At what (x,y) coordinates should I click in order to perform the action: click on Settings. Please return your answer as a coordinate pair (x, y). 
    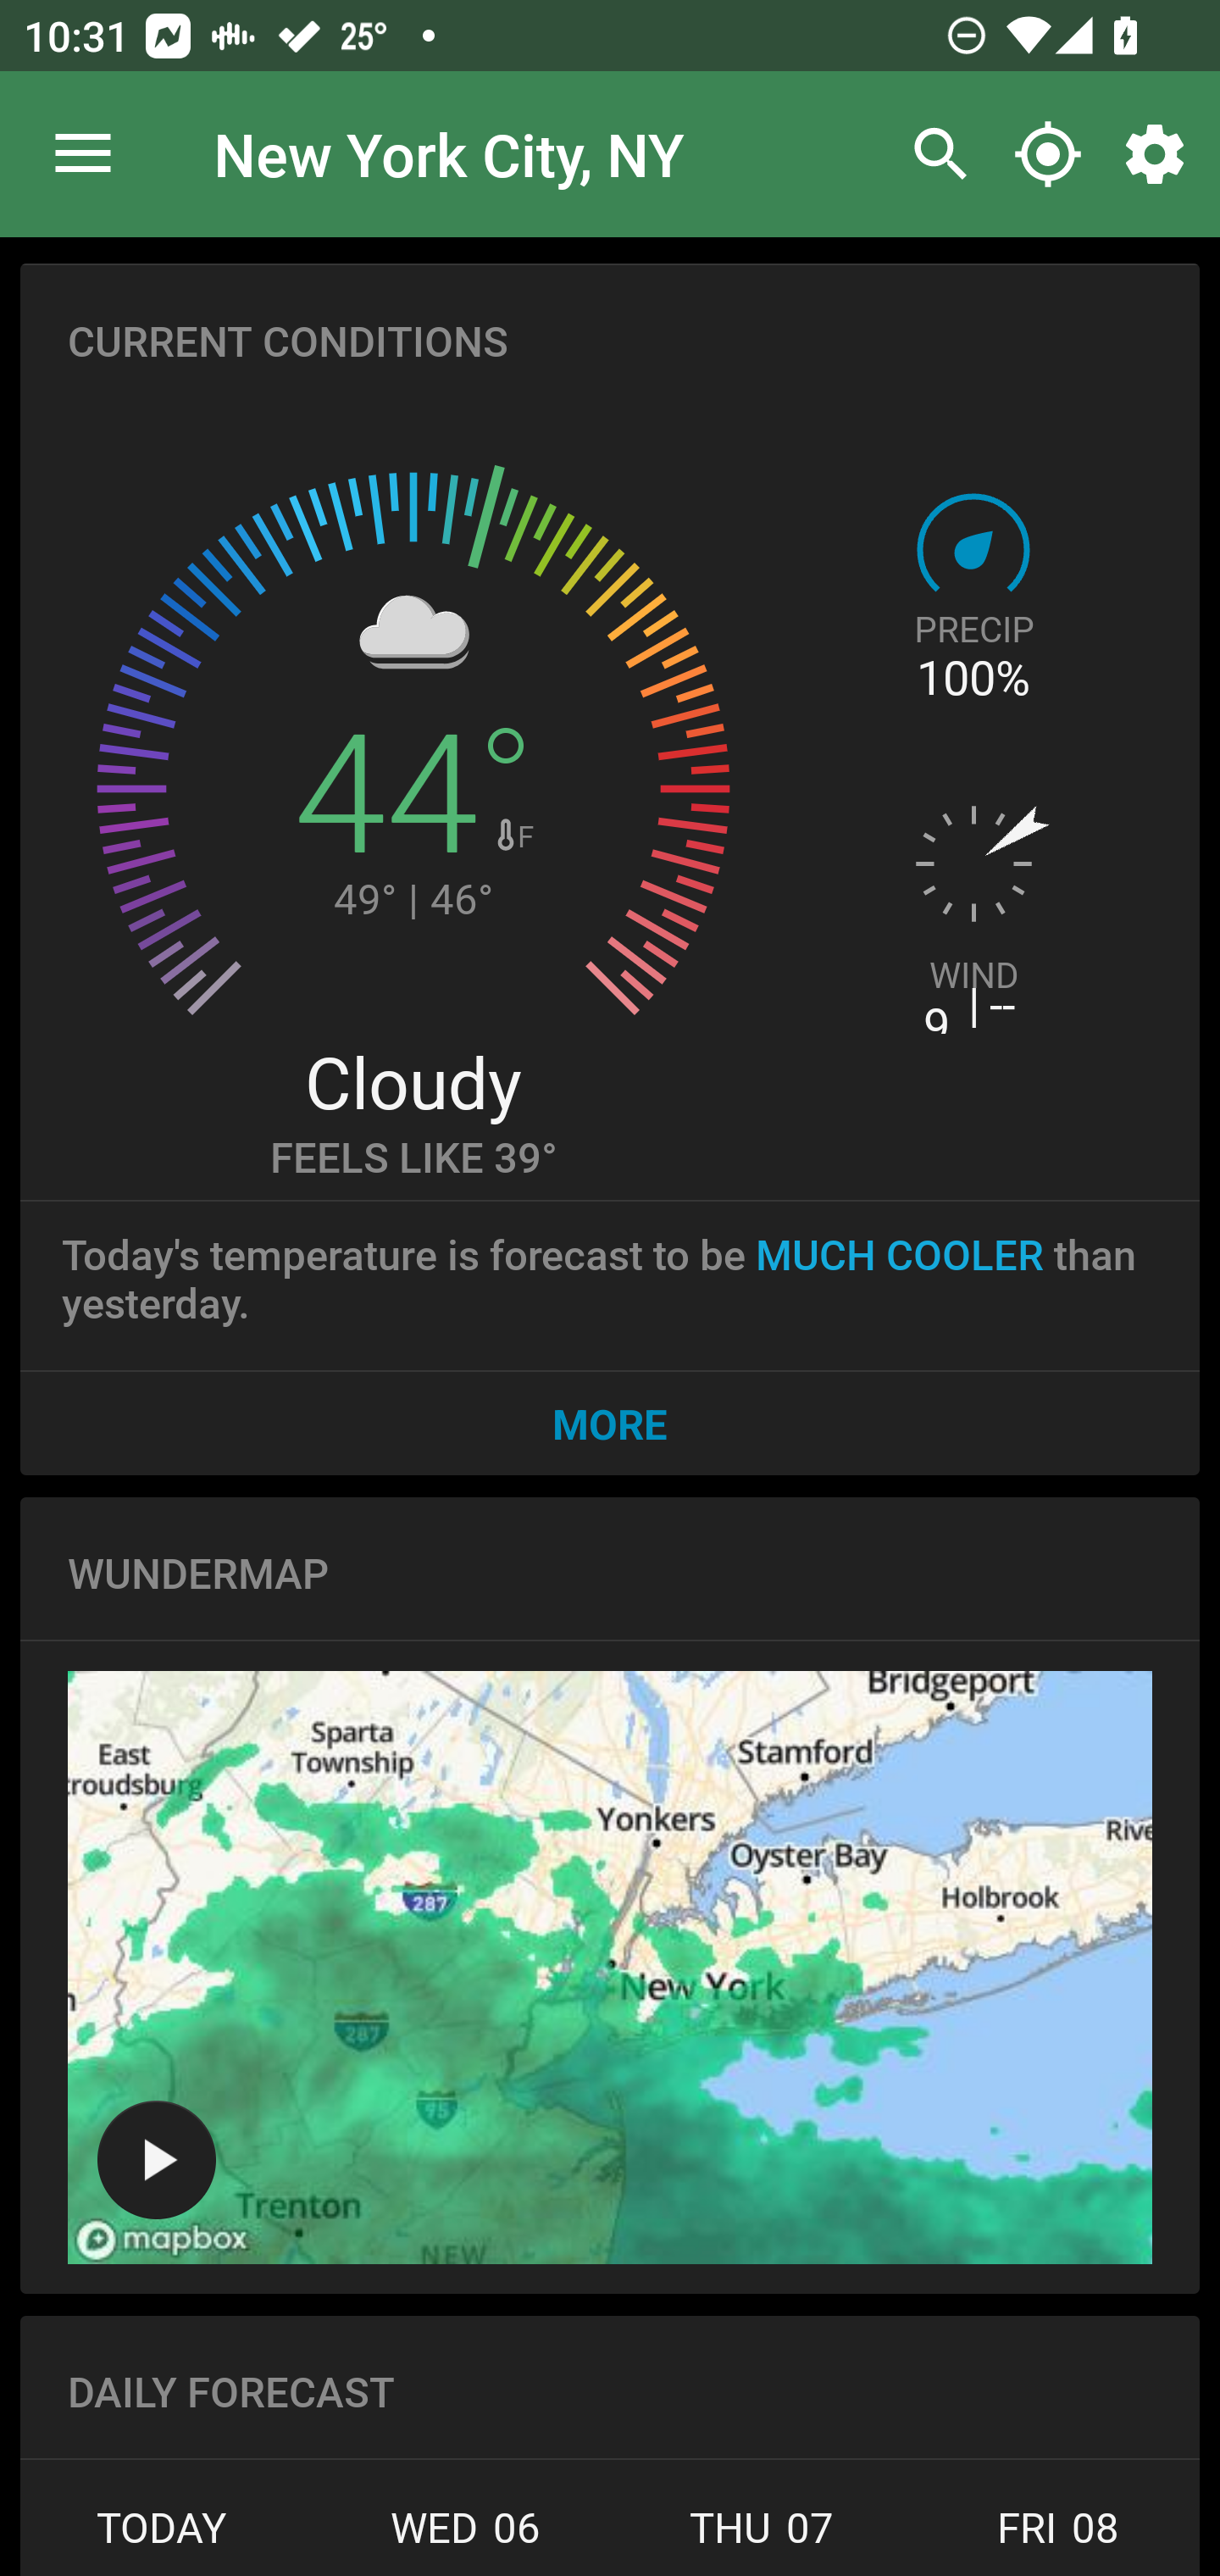
    Looking at the image, I should click on (1161, 154).